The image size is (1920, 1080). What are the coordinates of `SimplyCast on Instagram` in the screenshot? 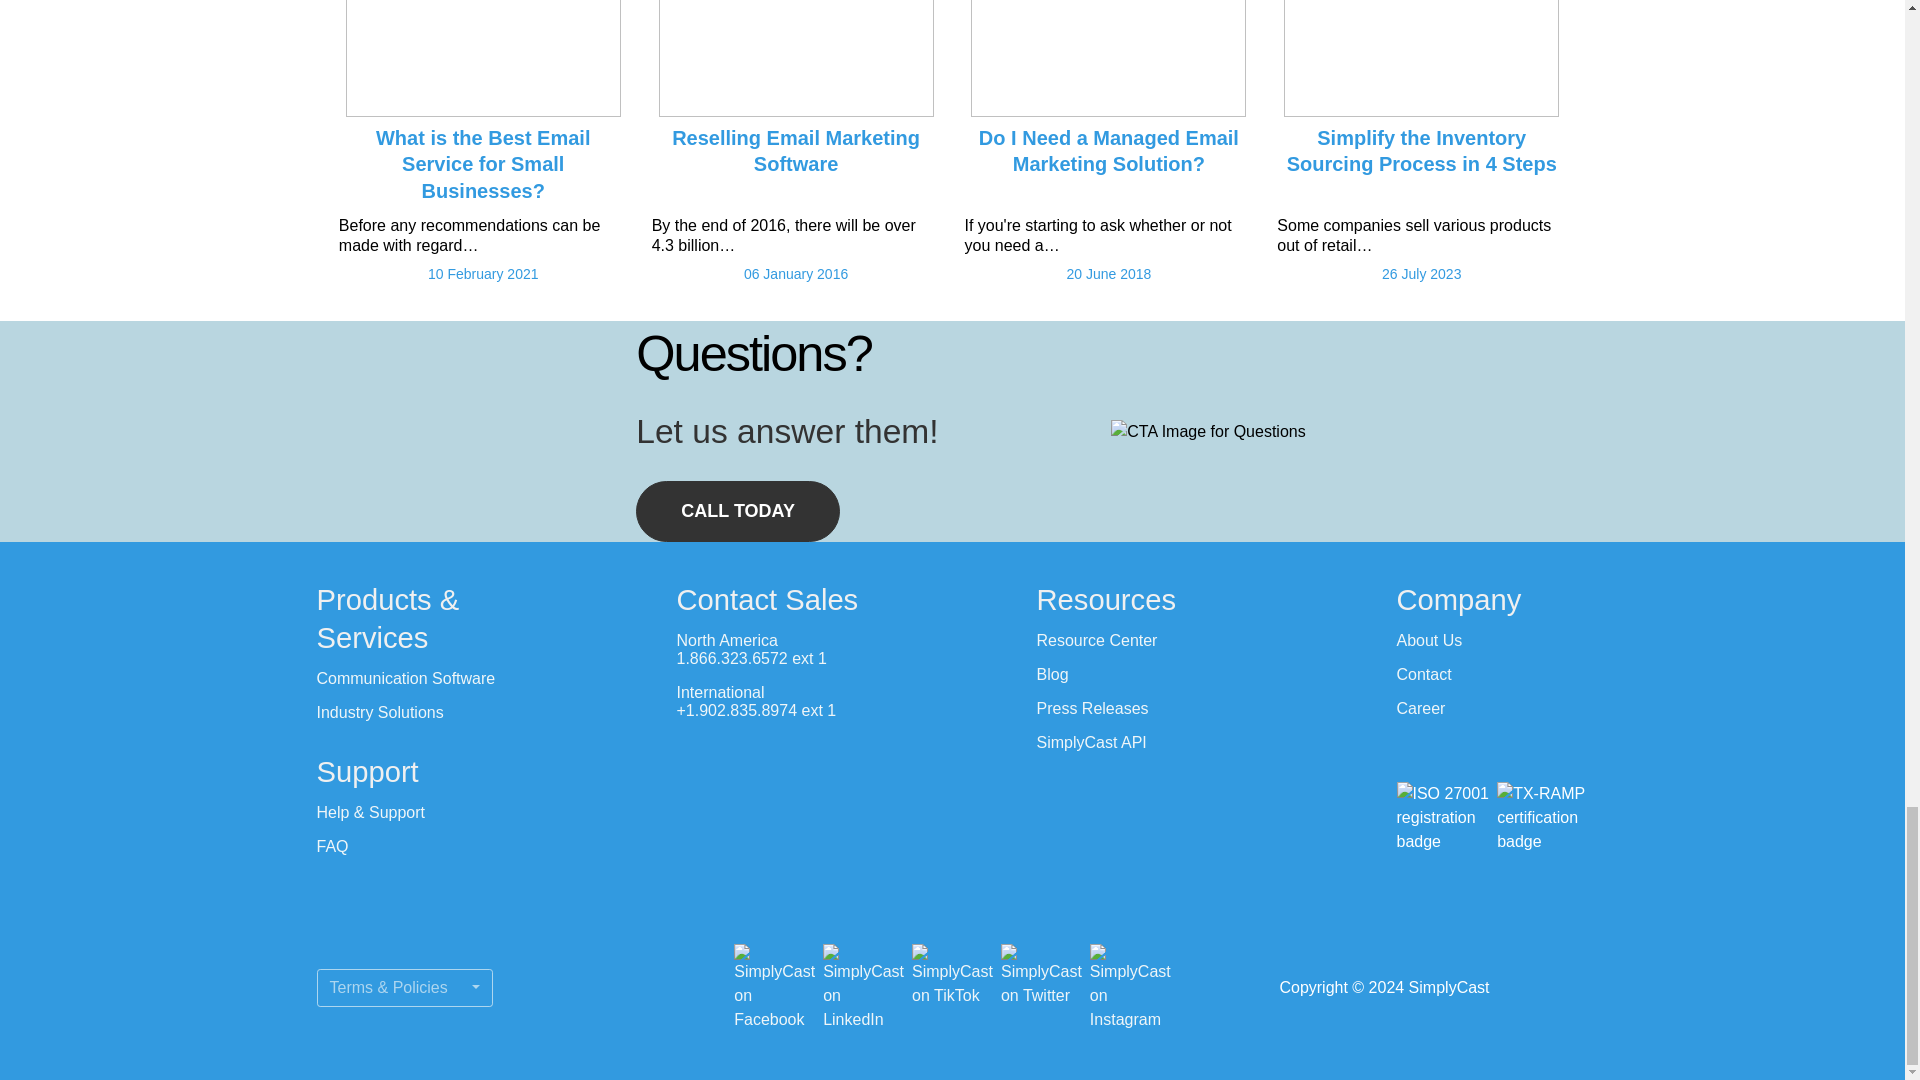 It's located at (1130, 988).